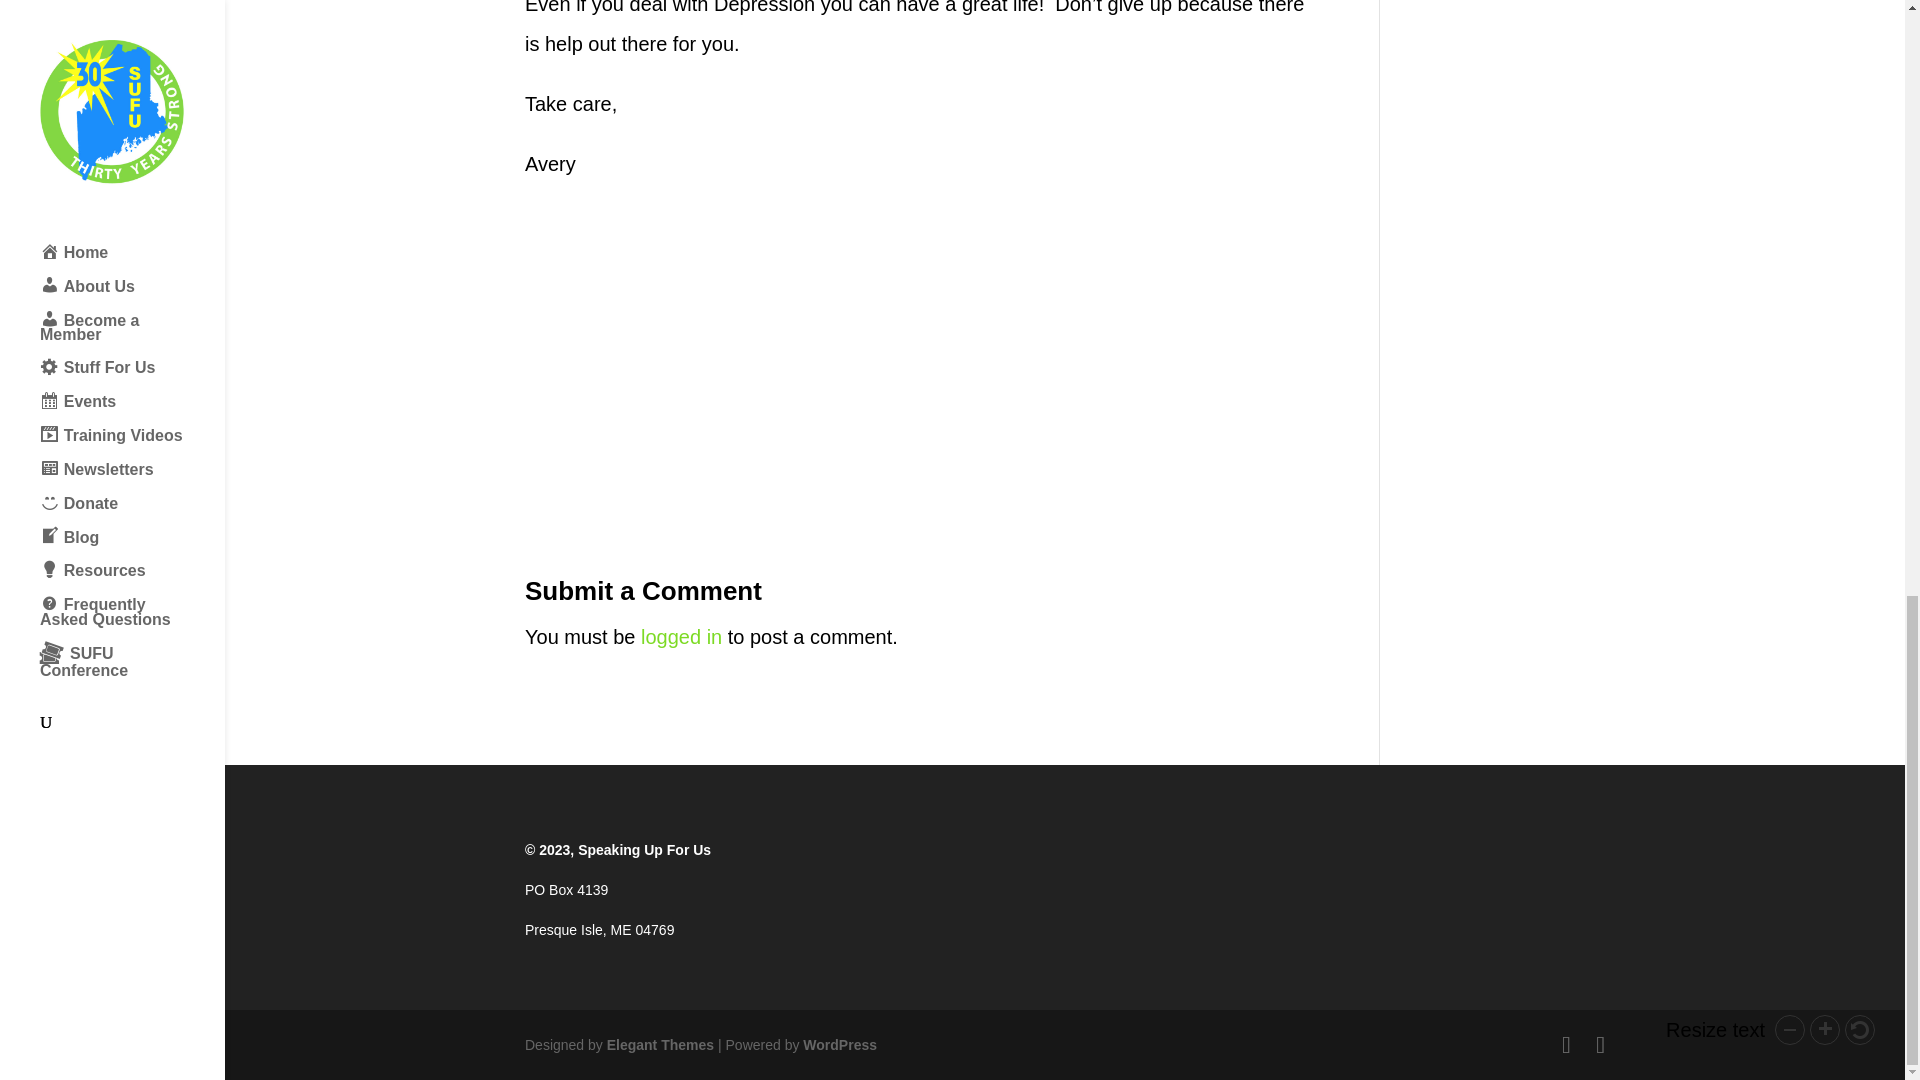 This screenshot has width=1920, height=1080. What do you see at coordinates (660, 1044) in the screenshot?
I see `Elegant Themes` at bounding box center [660, 1044].